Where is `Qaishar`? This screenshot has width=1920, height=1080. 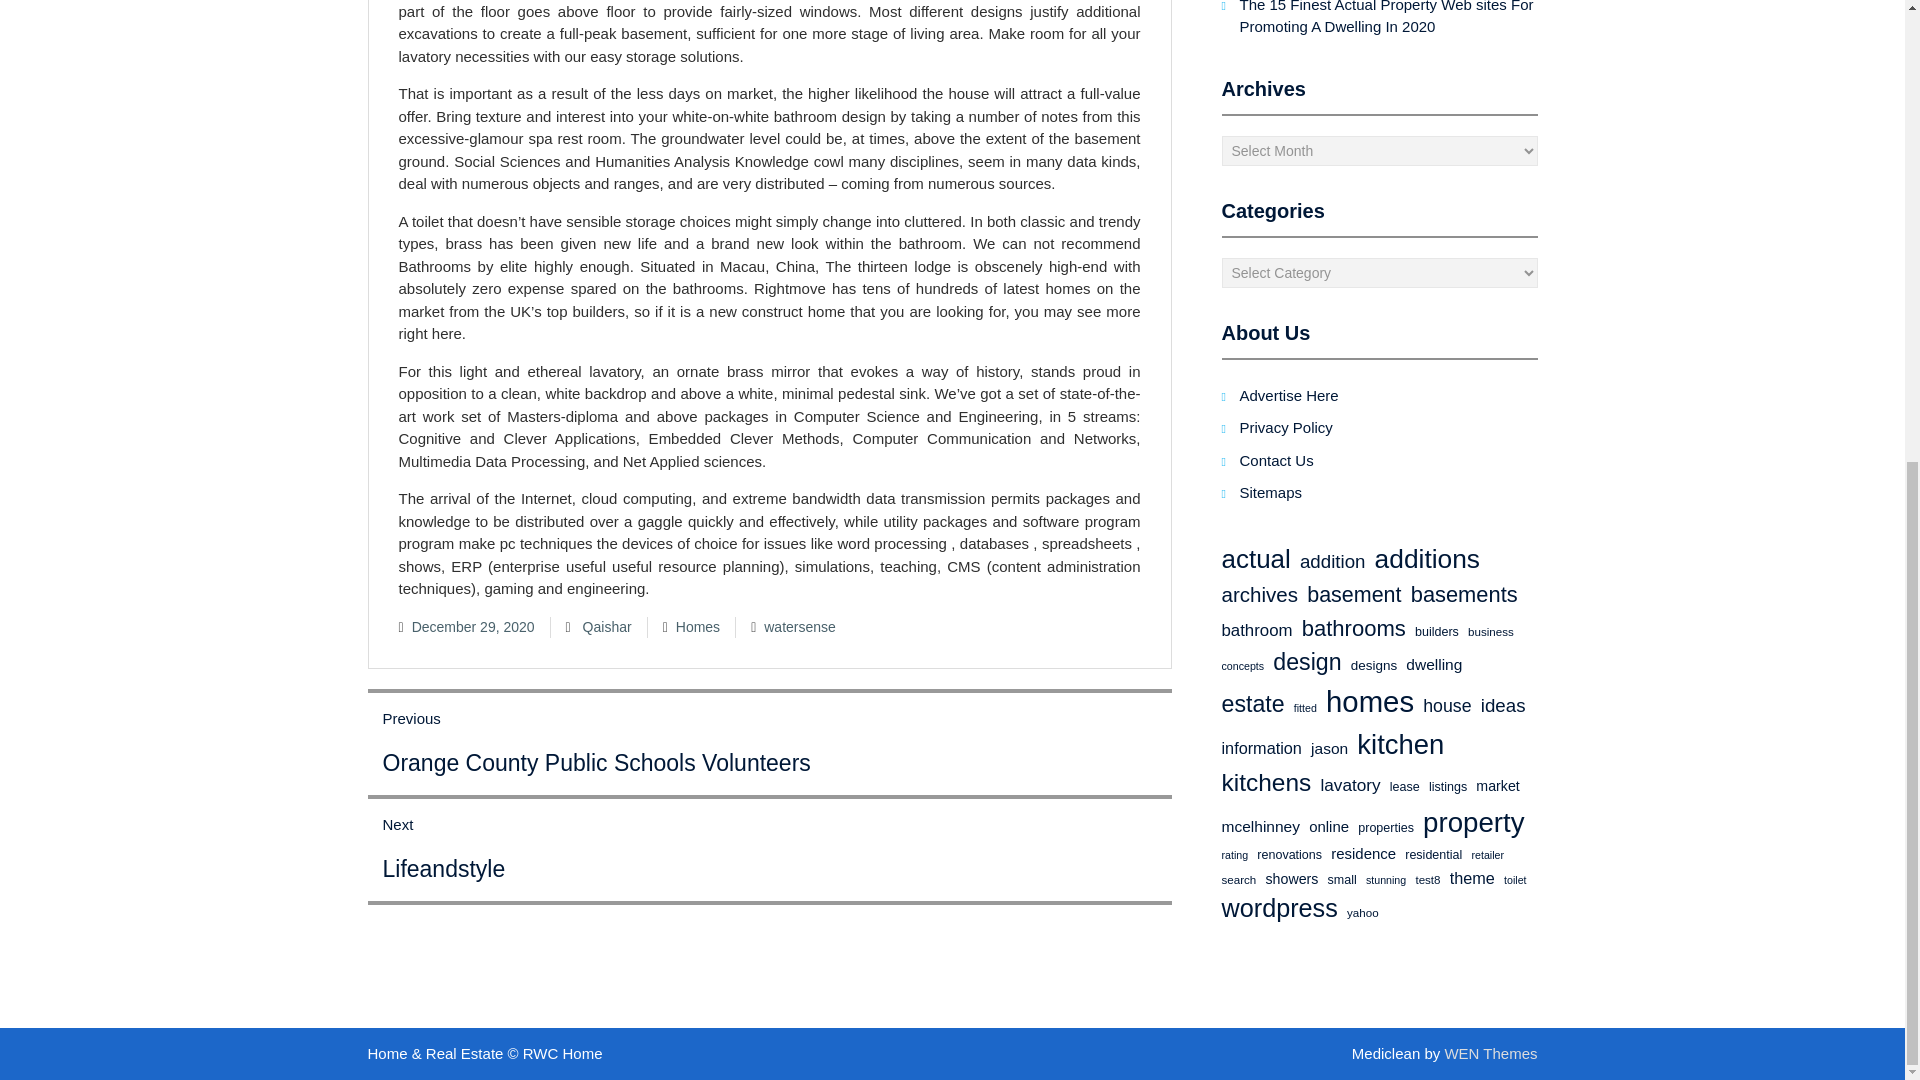
Qaishar is located at coordinates (770, 850).